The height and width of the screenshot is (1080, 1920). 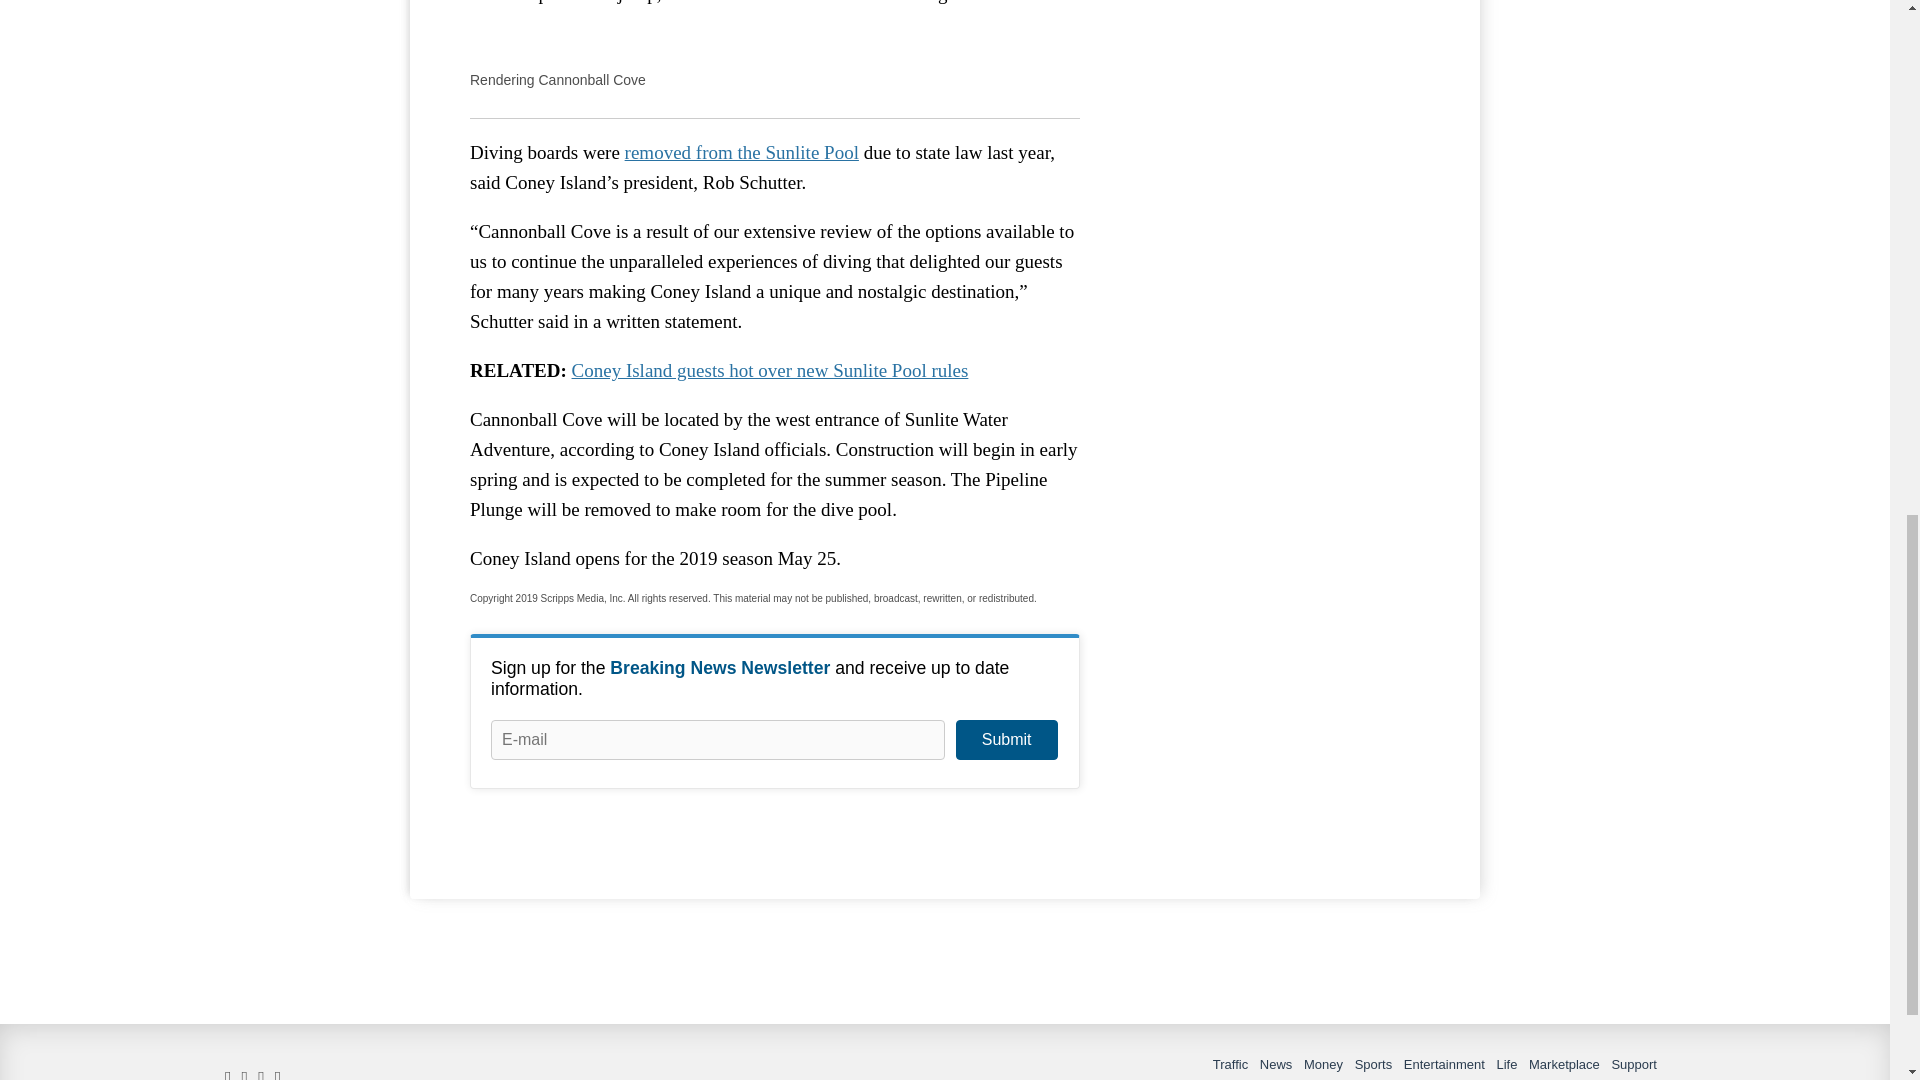 I want to click on Submit, so click(x=1006, y=740).